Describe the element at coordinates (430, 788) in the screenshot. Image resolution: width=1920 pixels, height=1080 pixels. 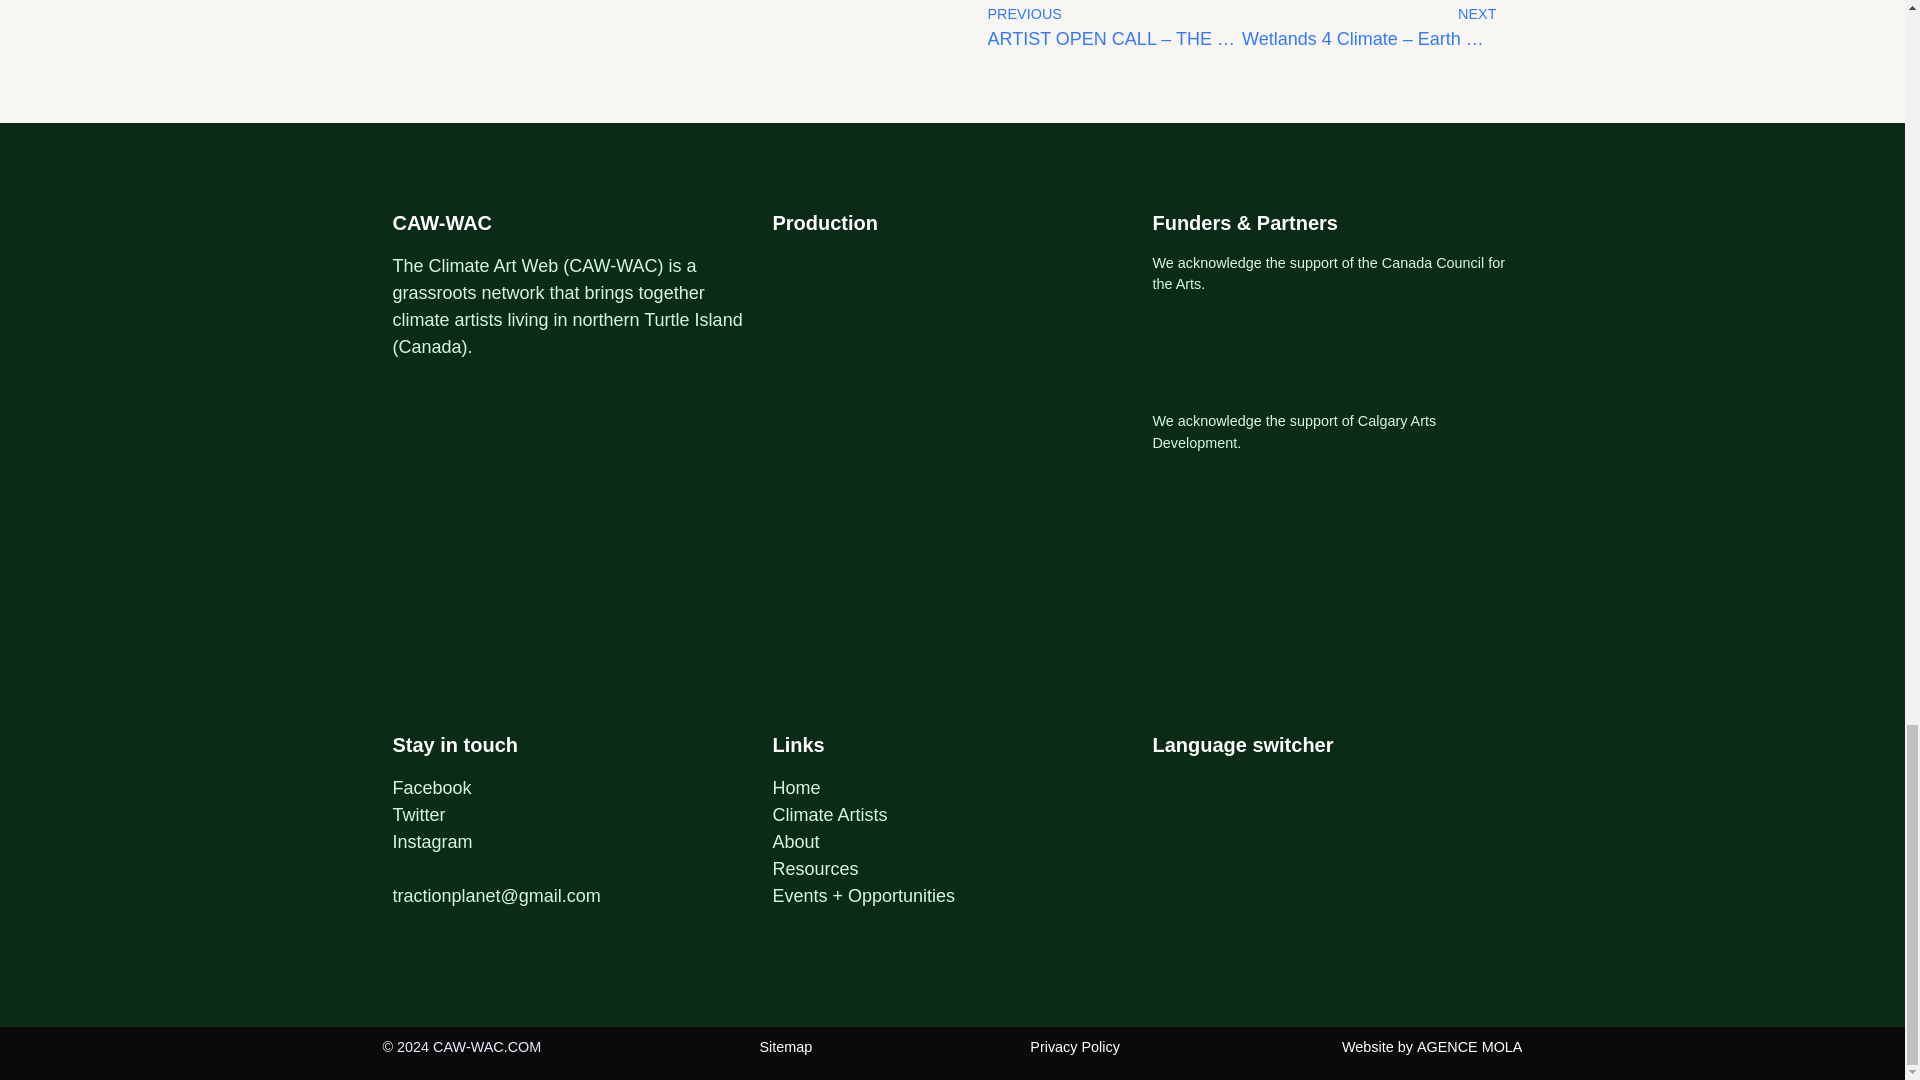
I see `Facebook` at that location.